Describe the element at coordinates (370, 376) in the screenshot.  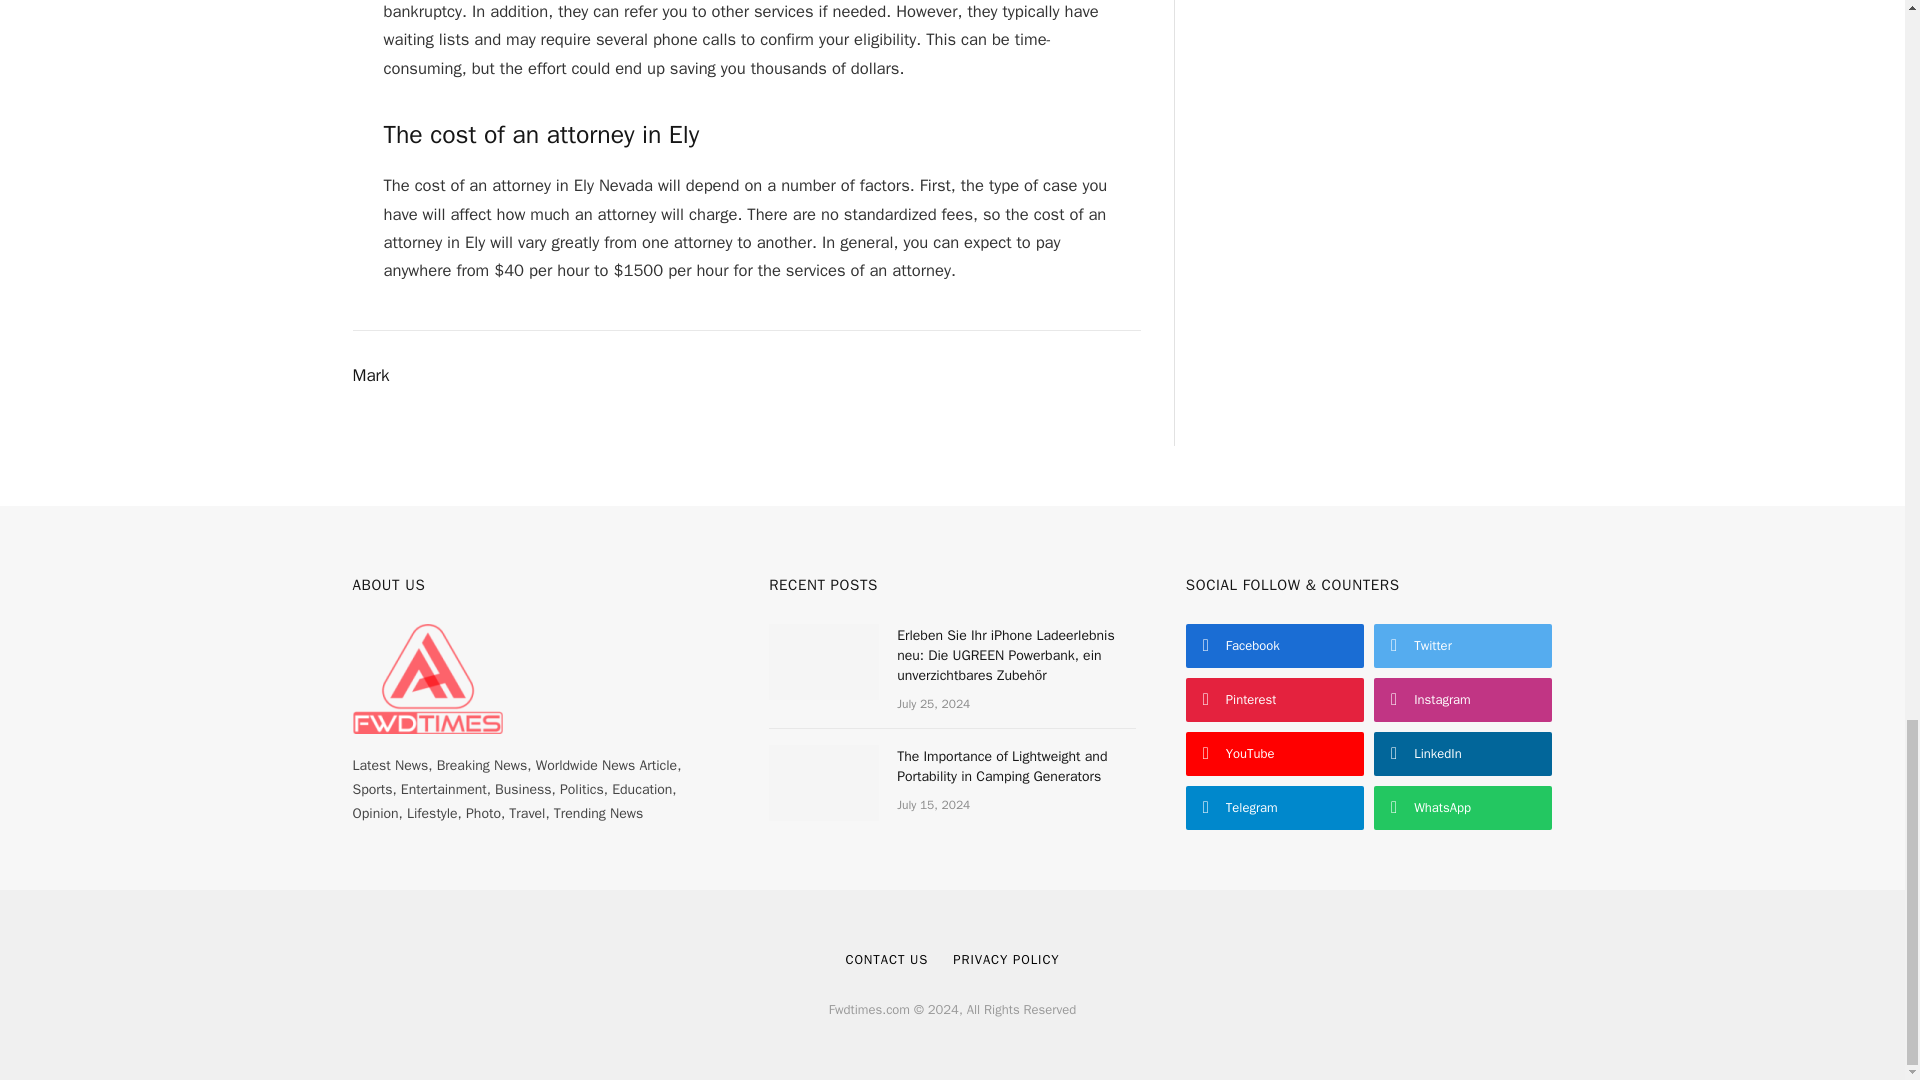
I see `Mark` at that location.